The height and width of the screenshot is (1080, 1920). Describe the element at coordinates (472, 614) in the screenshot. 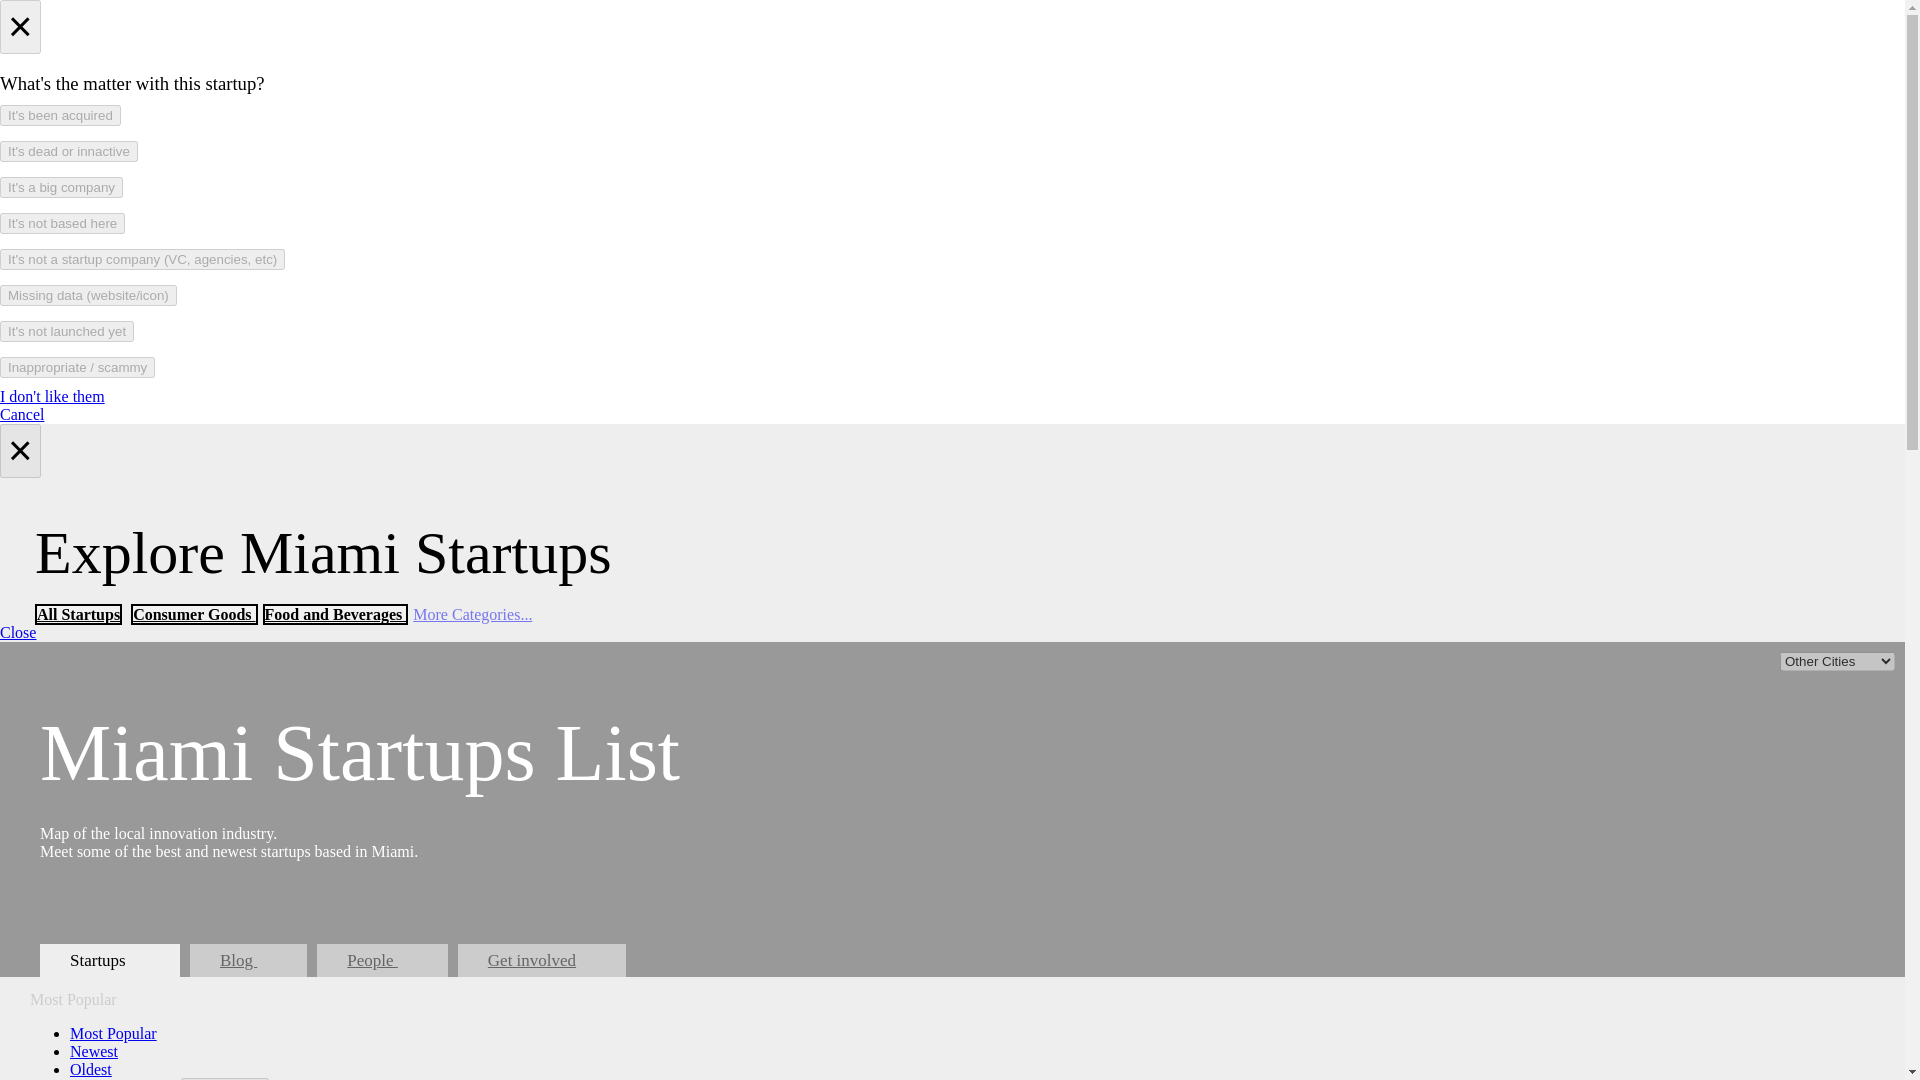

I see `More Categories...` at that location.